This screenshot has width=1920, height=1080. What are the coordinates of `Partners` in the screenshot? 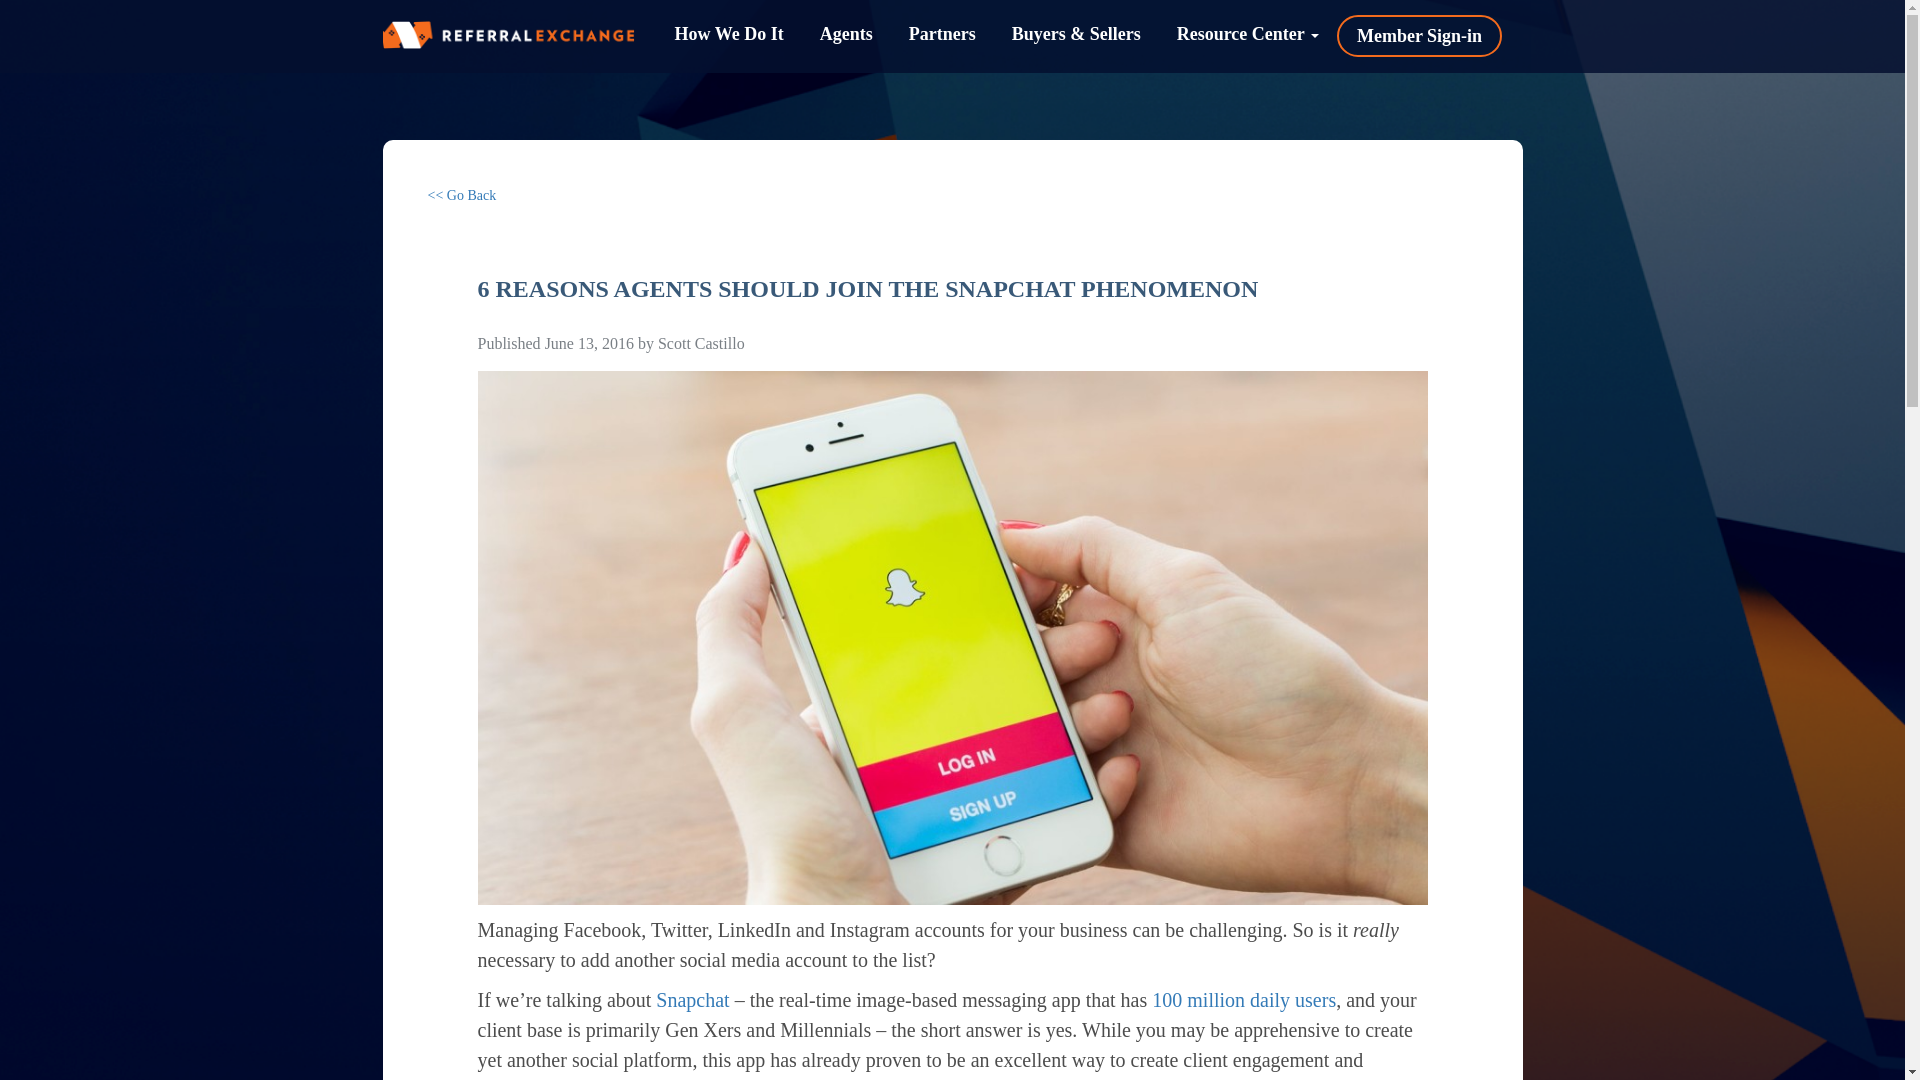 It's located at (942, 34).